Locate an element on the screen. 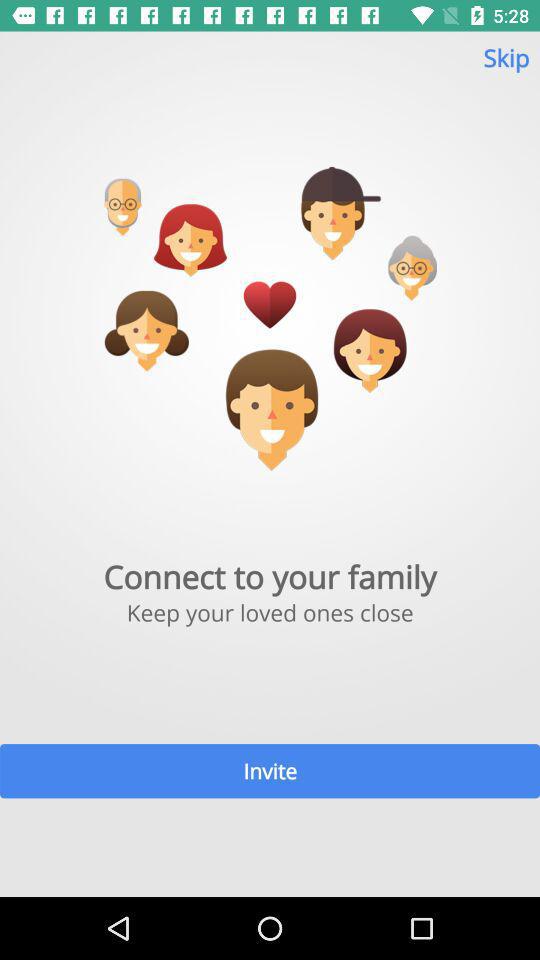 The image size is (540, 960). select the skip at the top right corner is located at coordinates (506, 66).